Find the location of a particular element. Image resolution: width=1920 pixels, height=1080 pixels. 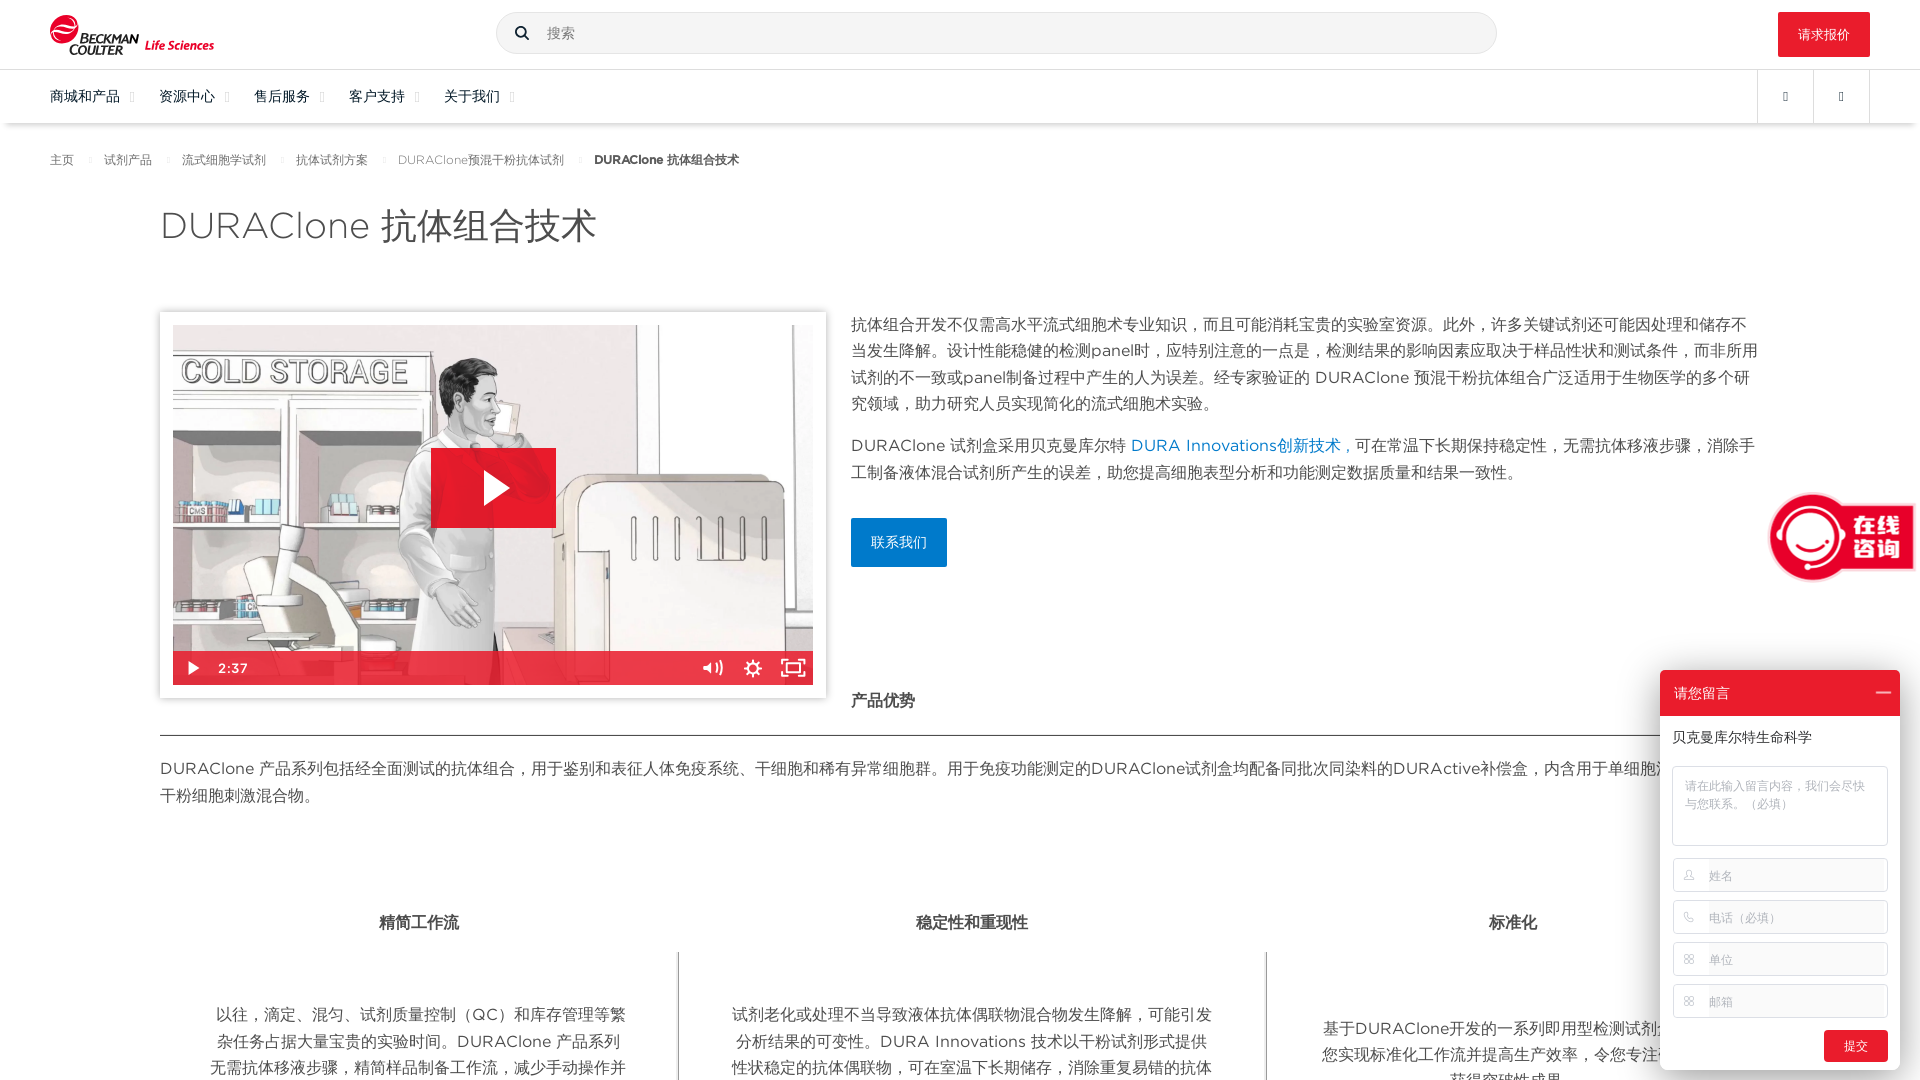

Fullscreen is located at coordinates (792, 668).